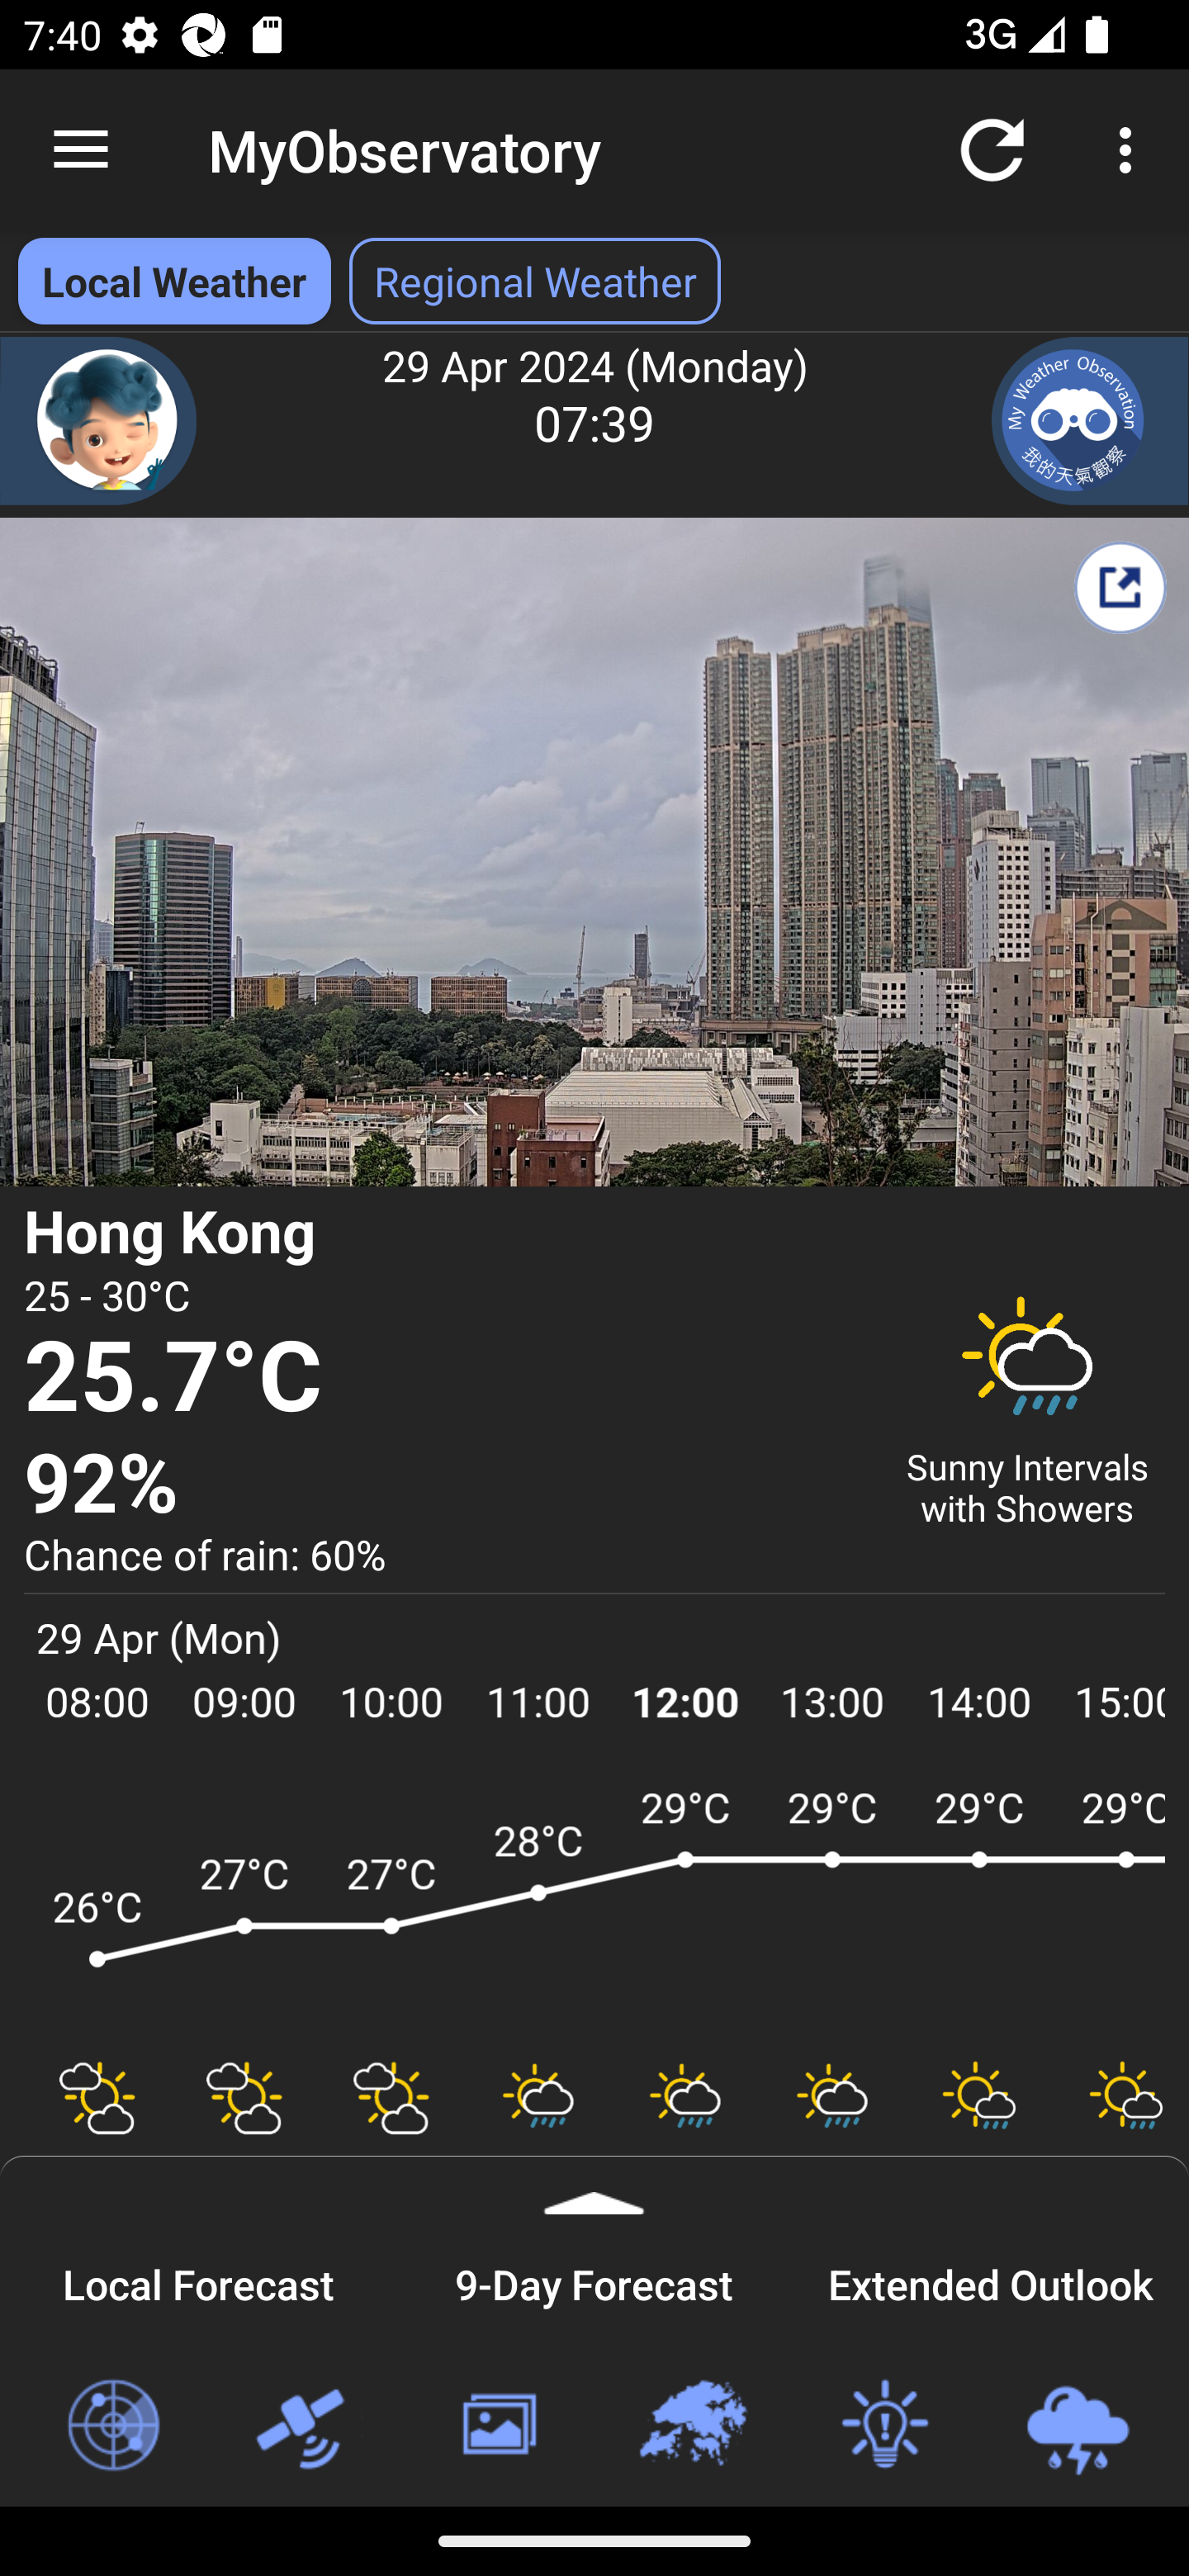 This screenshot has width=1189, height=2576. What do you see at coordinates (497, 2426) in the screenshot?
I see `Weather Photos` at bounding box center [497, 2426].